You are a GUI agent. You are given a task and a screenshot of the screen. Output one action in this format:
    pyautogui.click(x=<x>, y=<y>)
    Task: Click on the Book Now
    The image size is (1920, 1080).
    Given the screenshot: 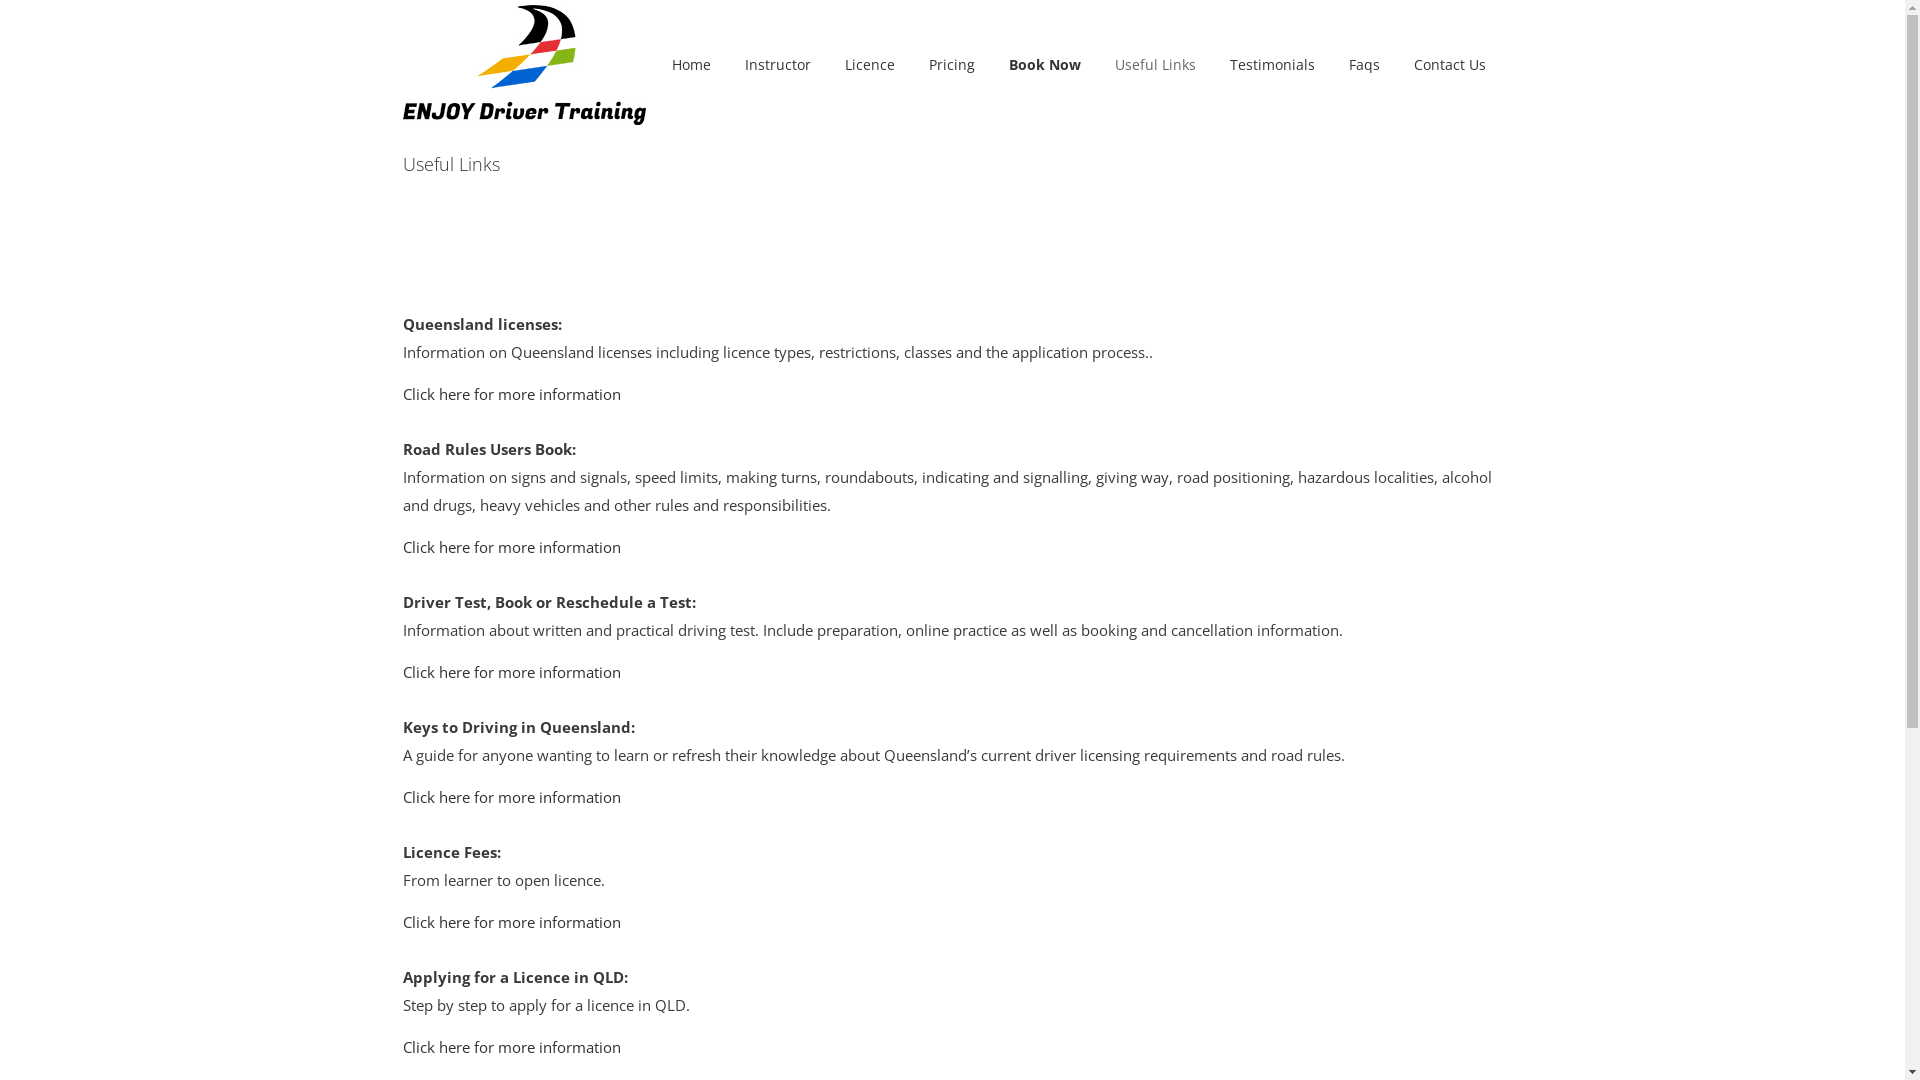 What is the action you would take?
    pyautogui.click(x=1045, y=65)
    